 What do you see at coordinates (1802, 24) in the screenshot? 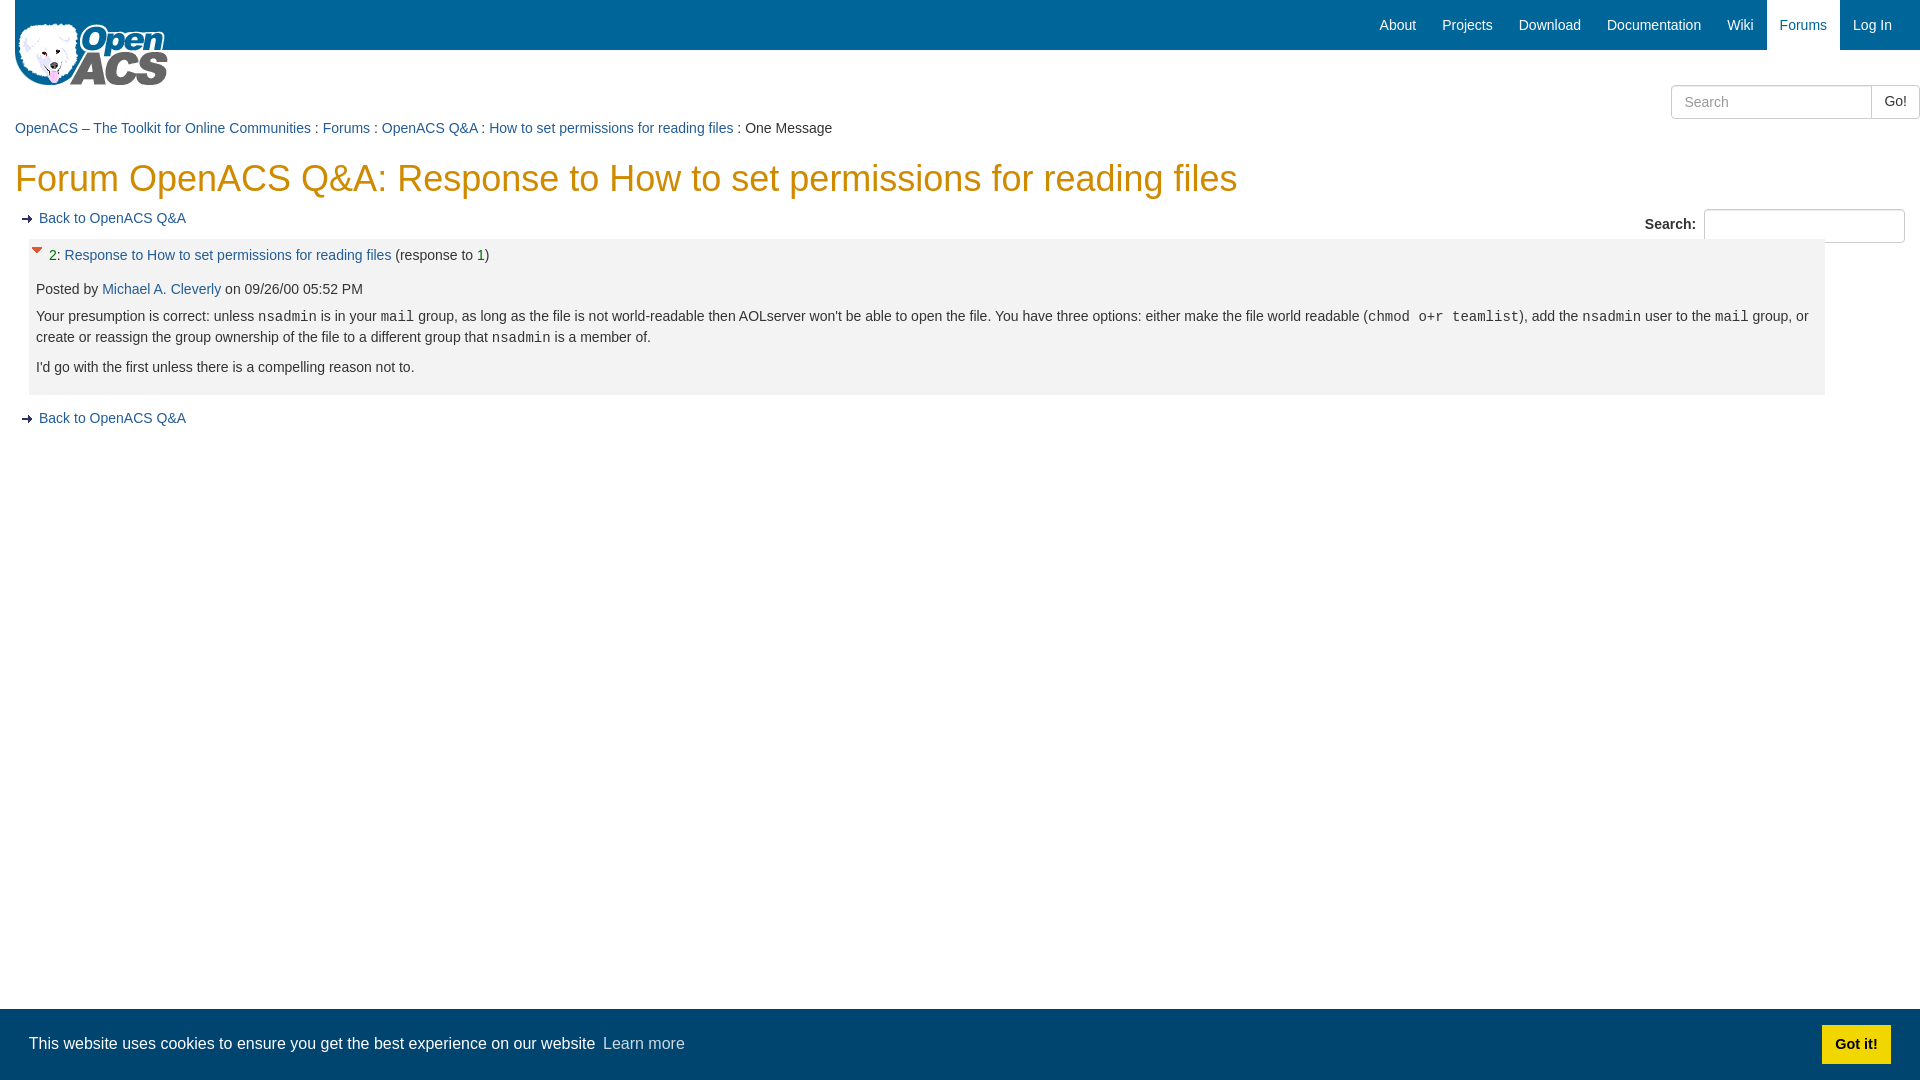
I see `OpenACS and DotLRN Discussion Forums` at bounding box center [1802, 24].